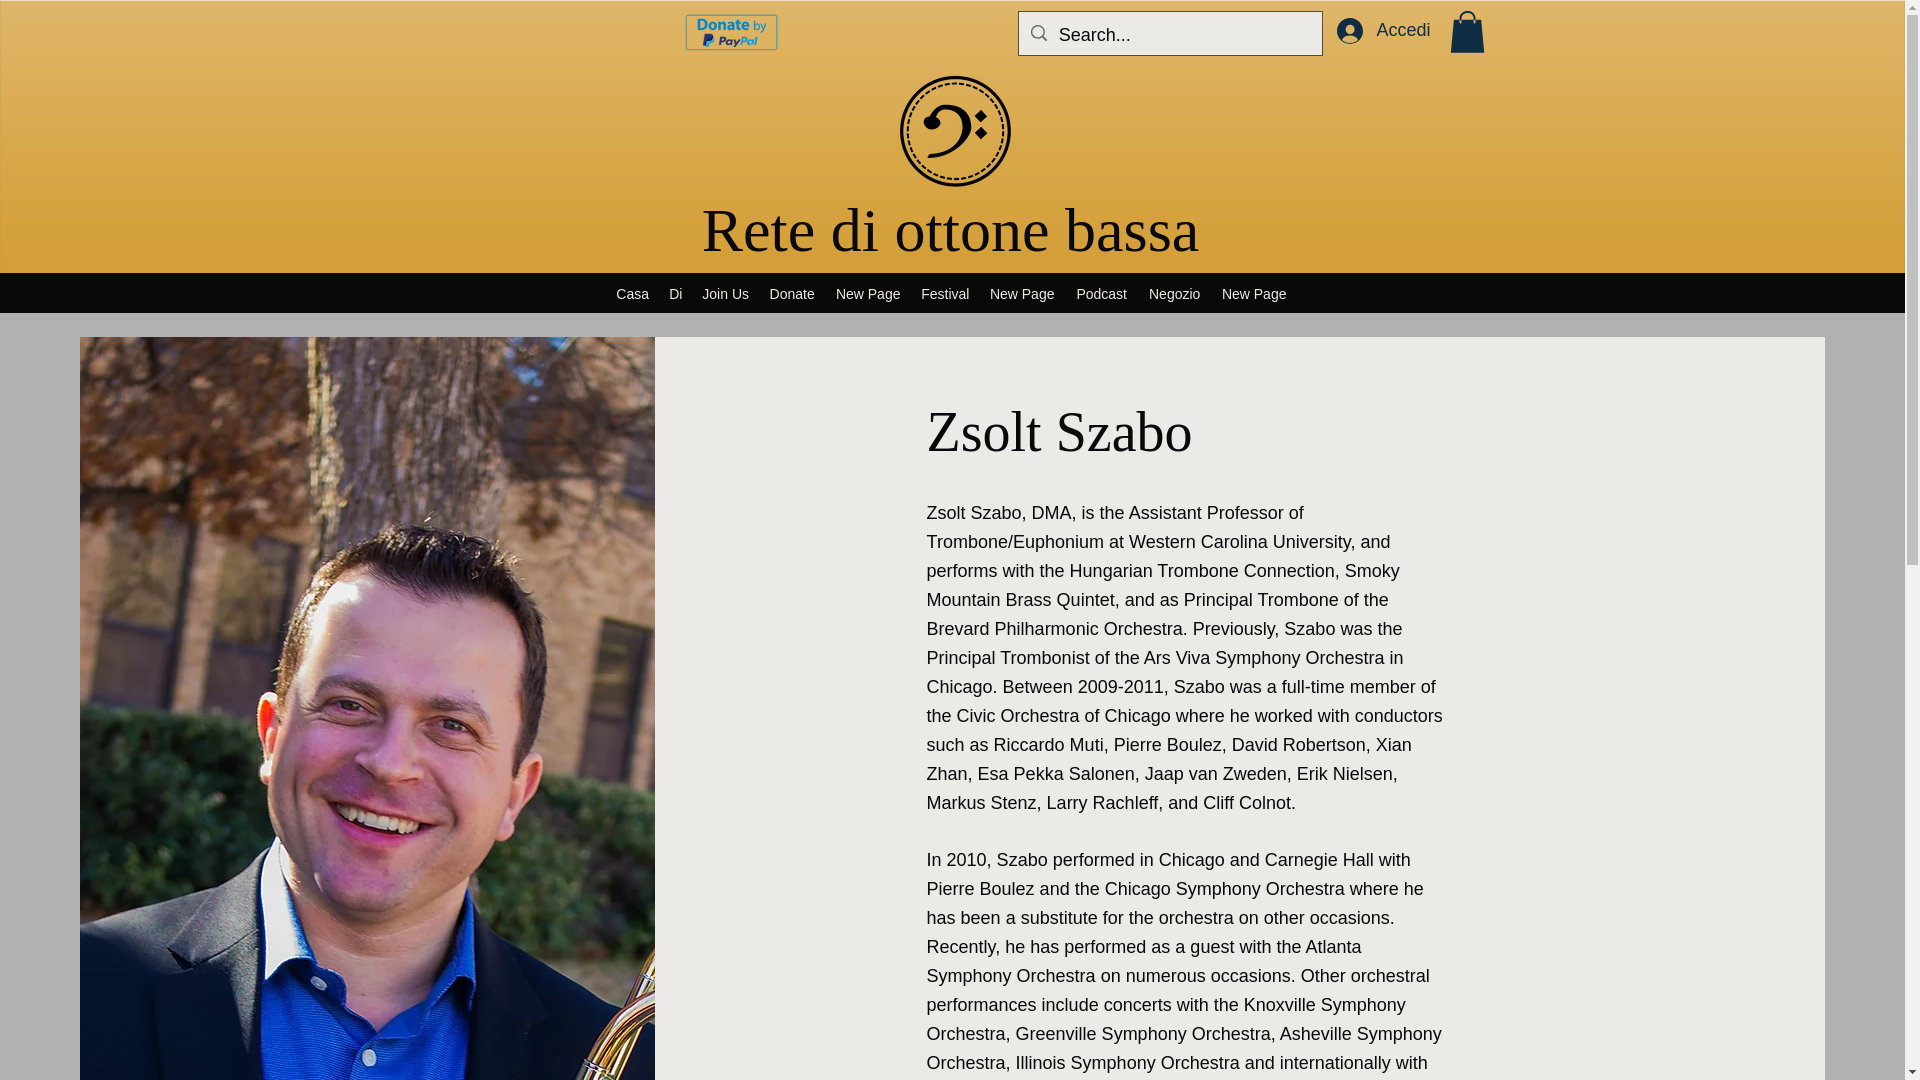  I want to click on Join Us, so click(724, 293).